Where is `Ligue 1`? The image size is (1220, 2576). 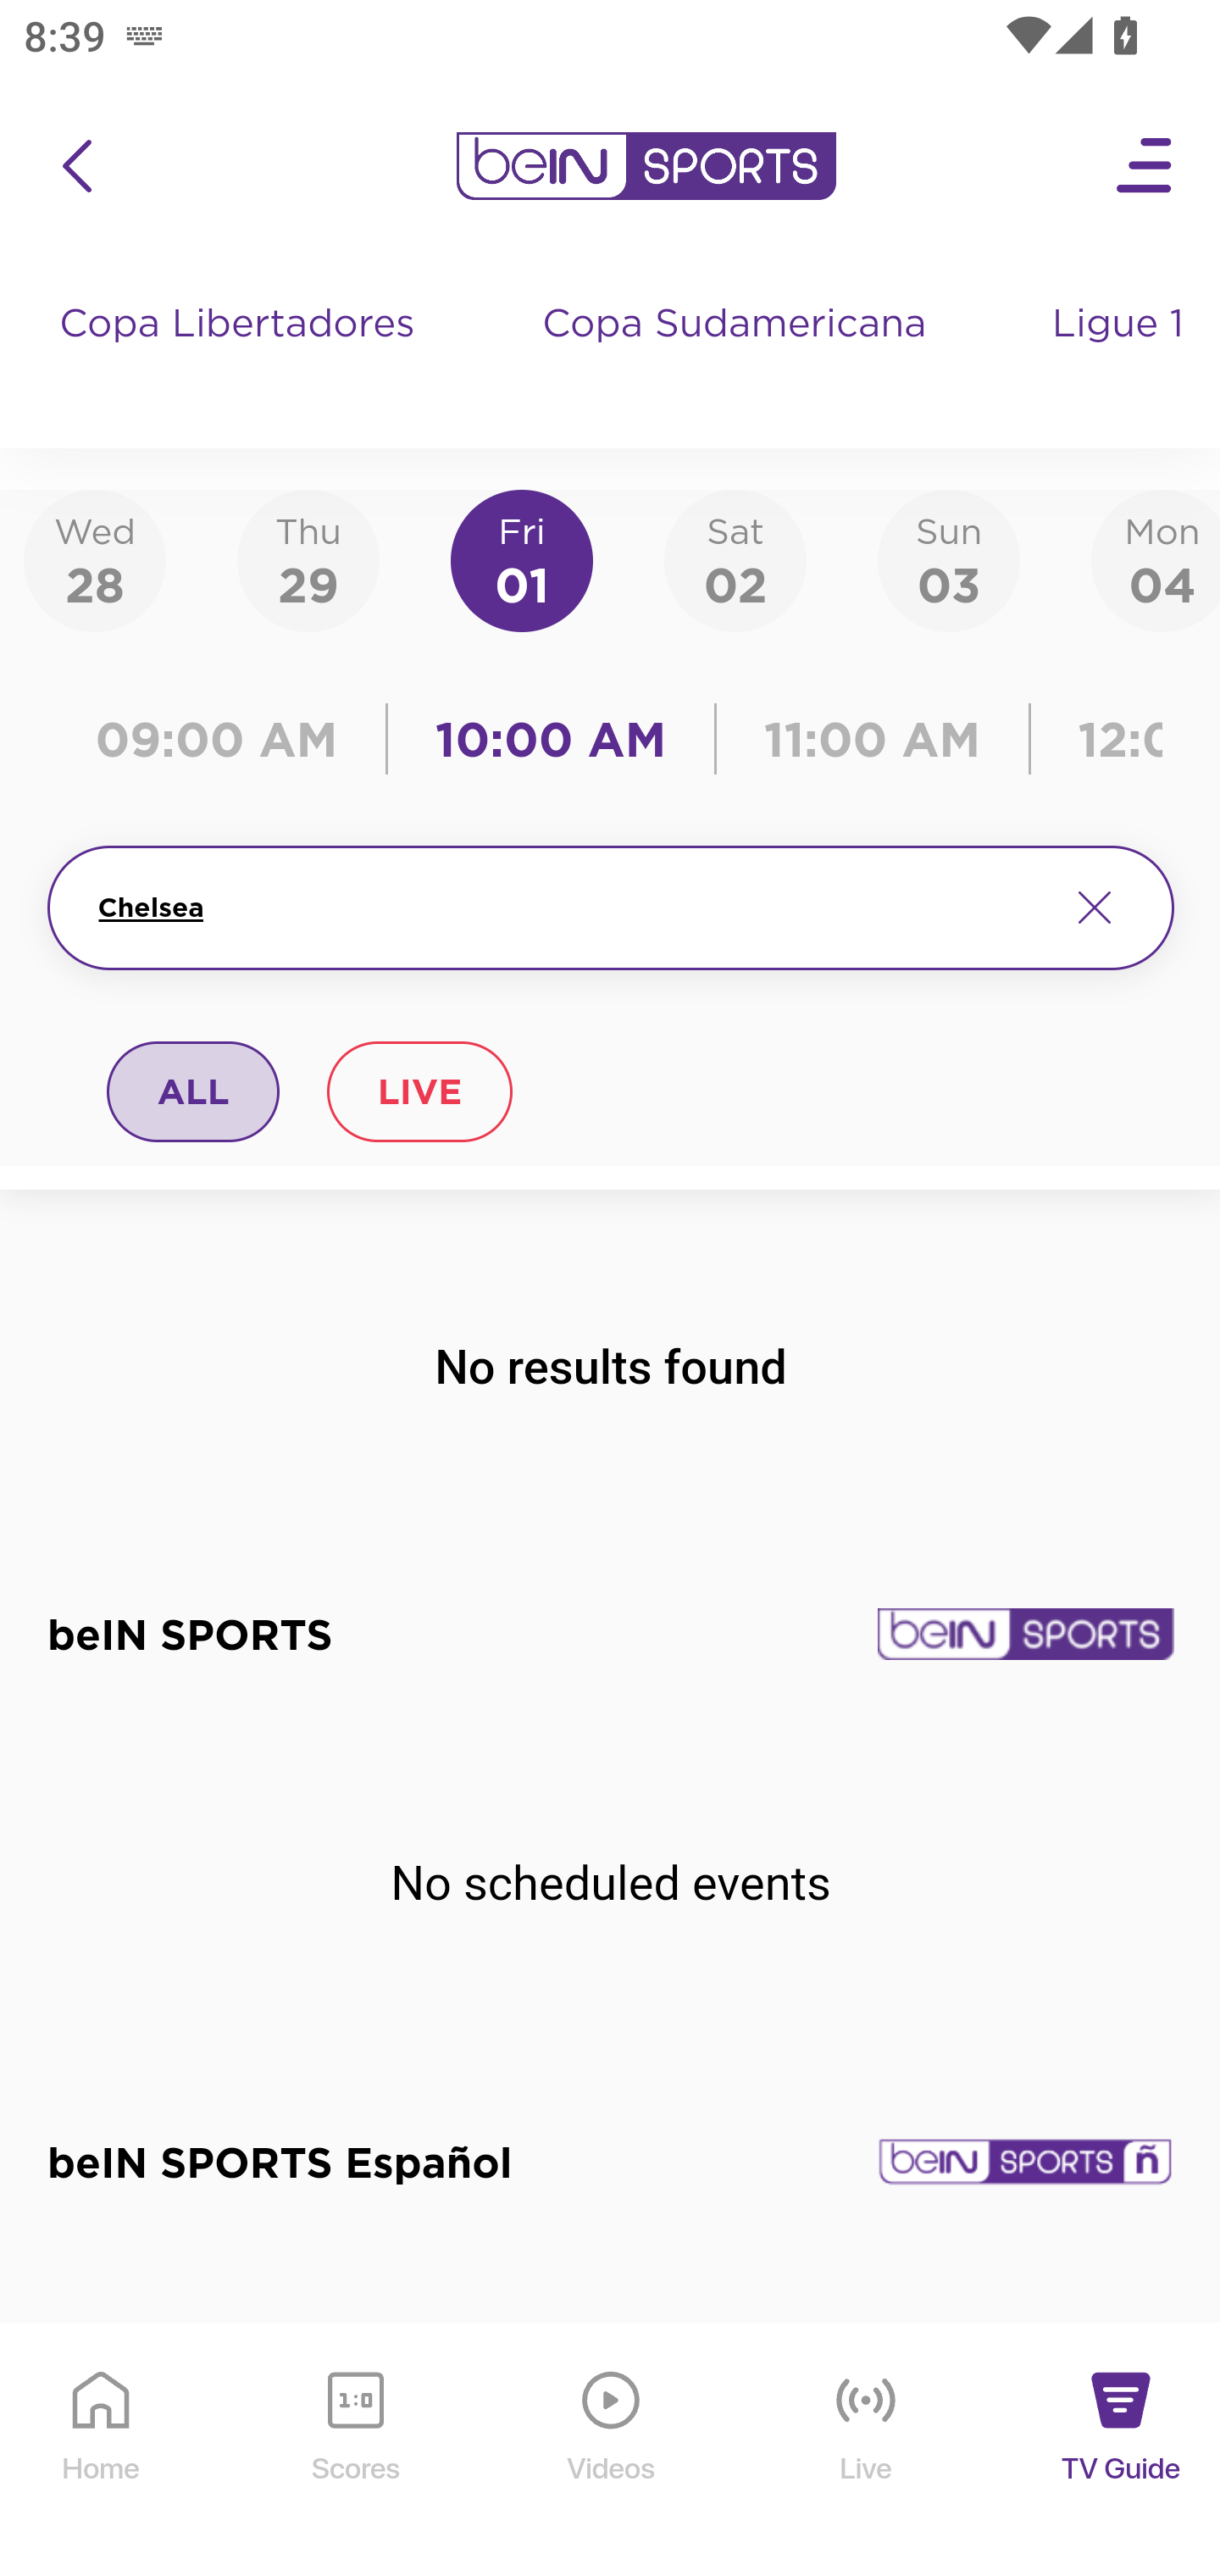 Ligue 1 is located at coordinates (1121, 356).